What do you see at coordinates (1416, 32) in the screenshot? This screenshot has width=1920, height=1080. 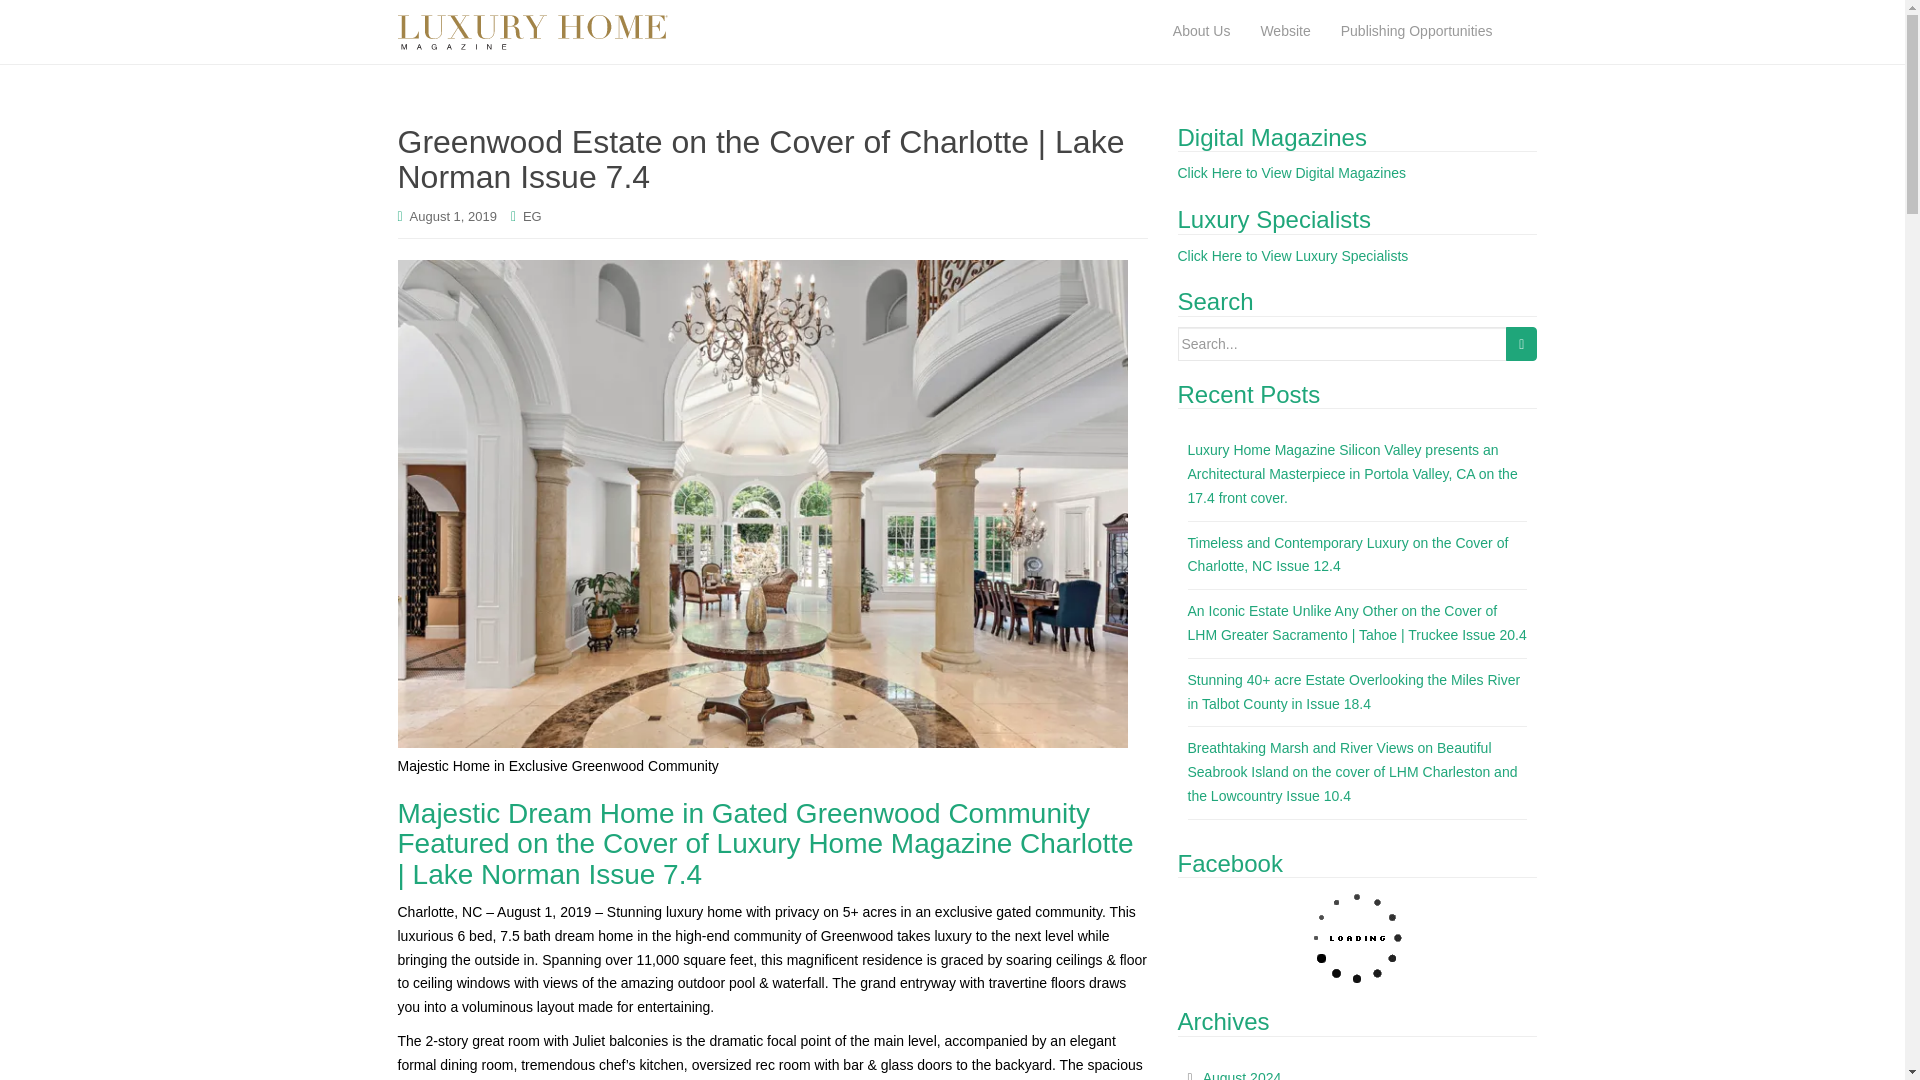 I see `Publishing Opportunities` at bounding box center [1416, 32].